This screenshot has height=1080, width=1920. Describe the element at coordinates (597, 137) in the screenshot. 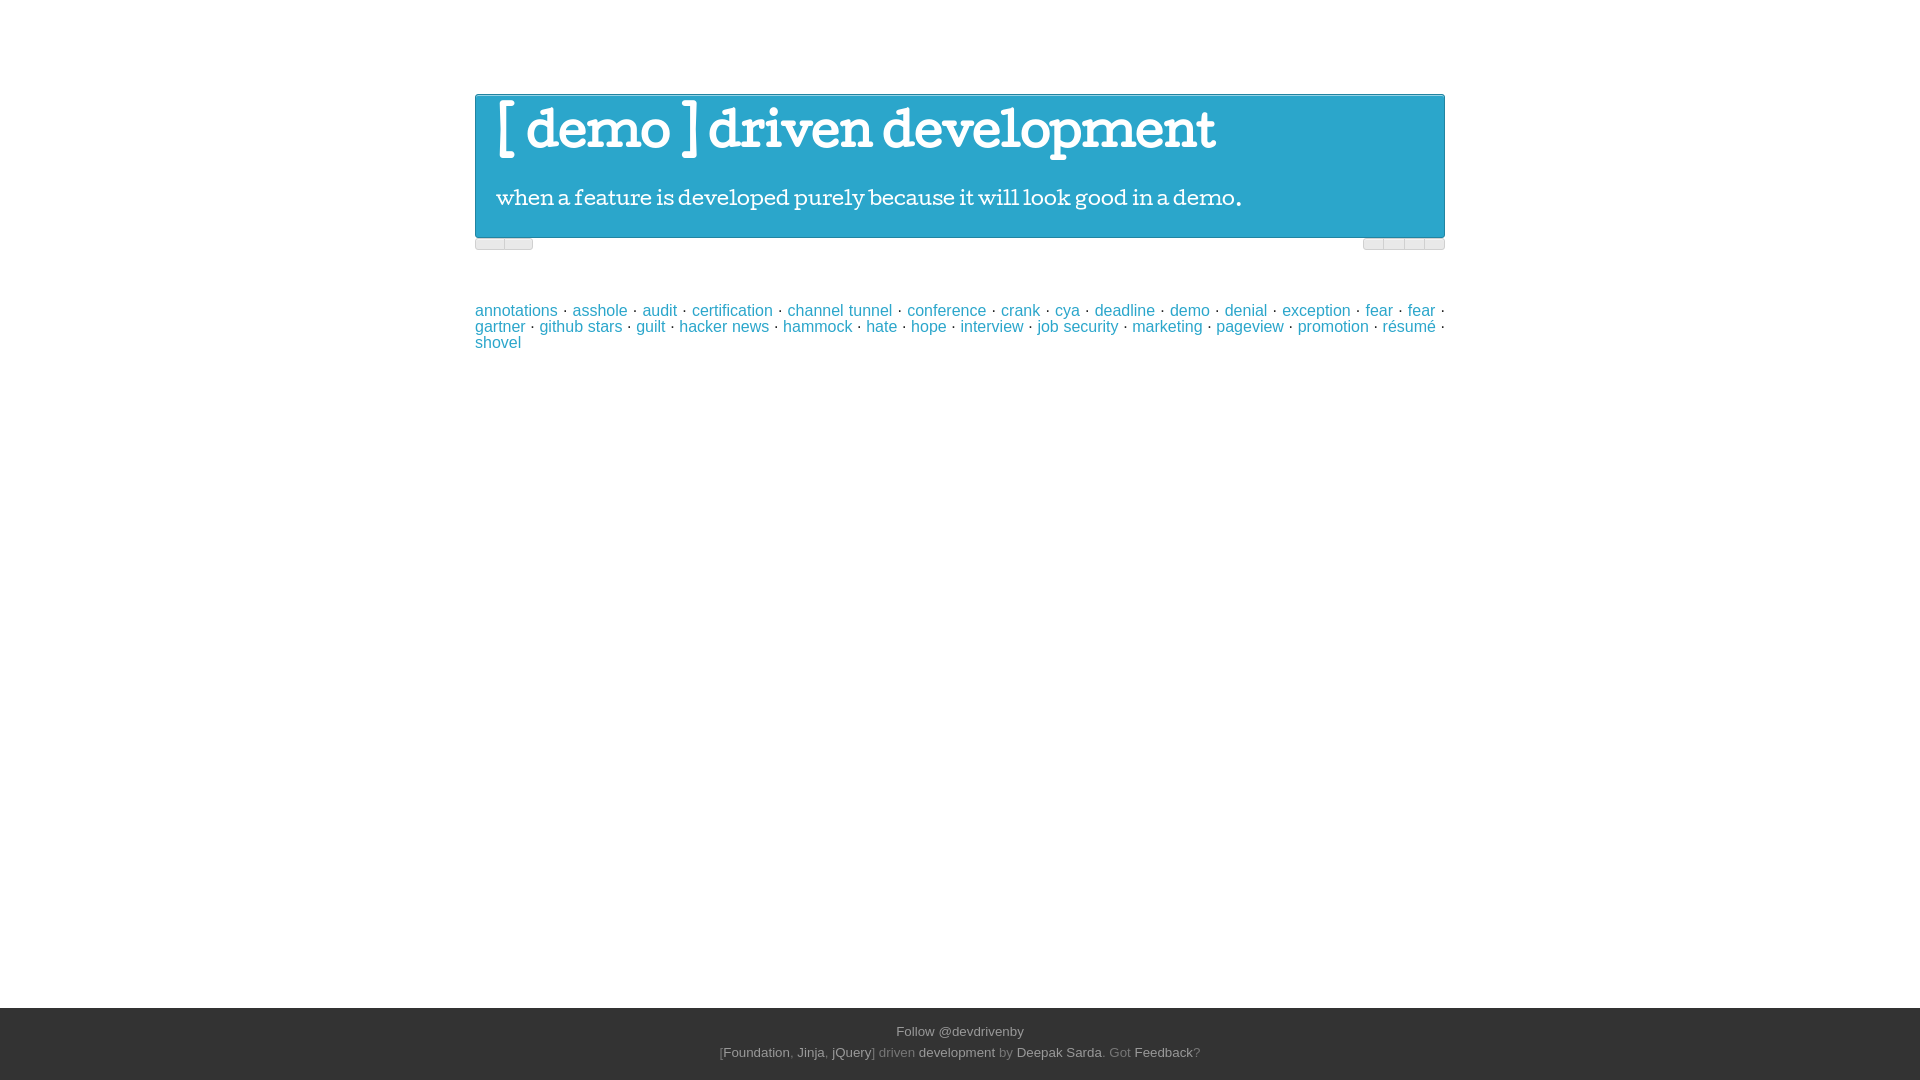

I see `demo` at that location.